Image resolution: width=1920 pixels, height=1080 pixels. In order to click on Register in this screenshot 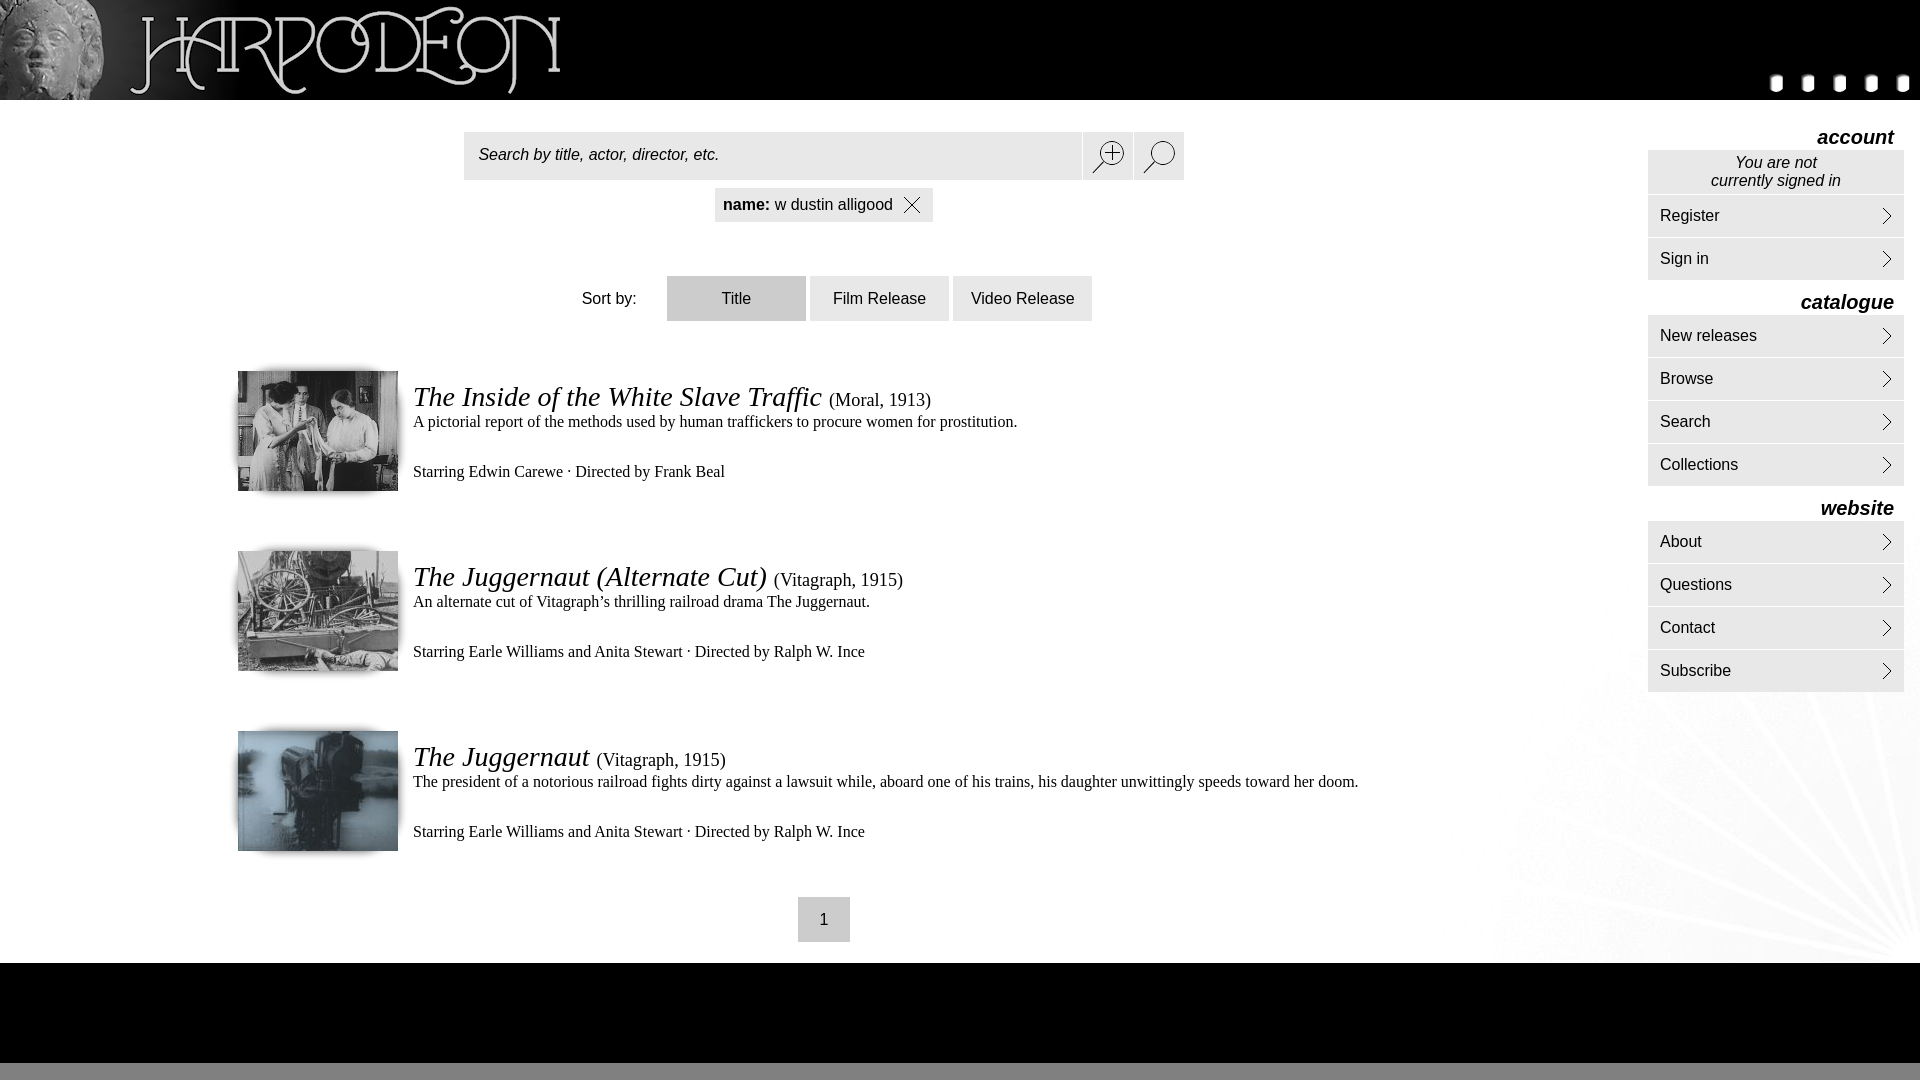, I will do `click(1690, 215)`.